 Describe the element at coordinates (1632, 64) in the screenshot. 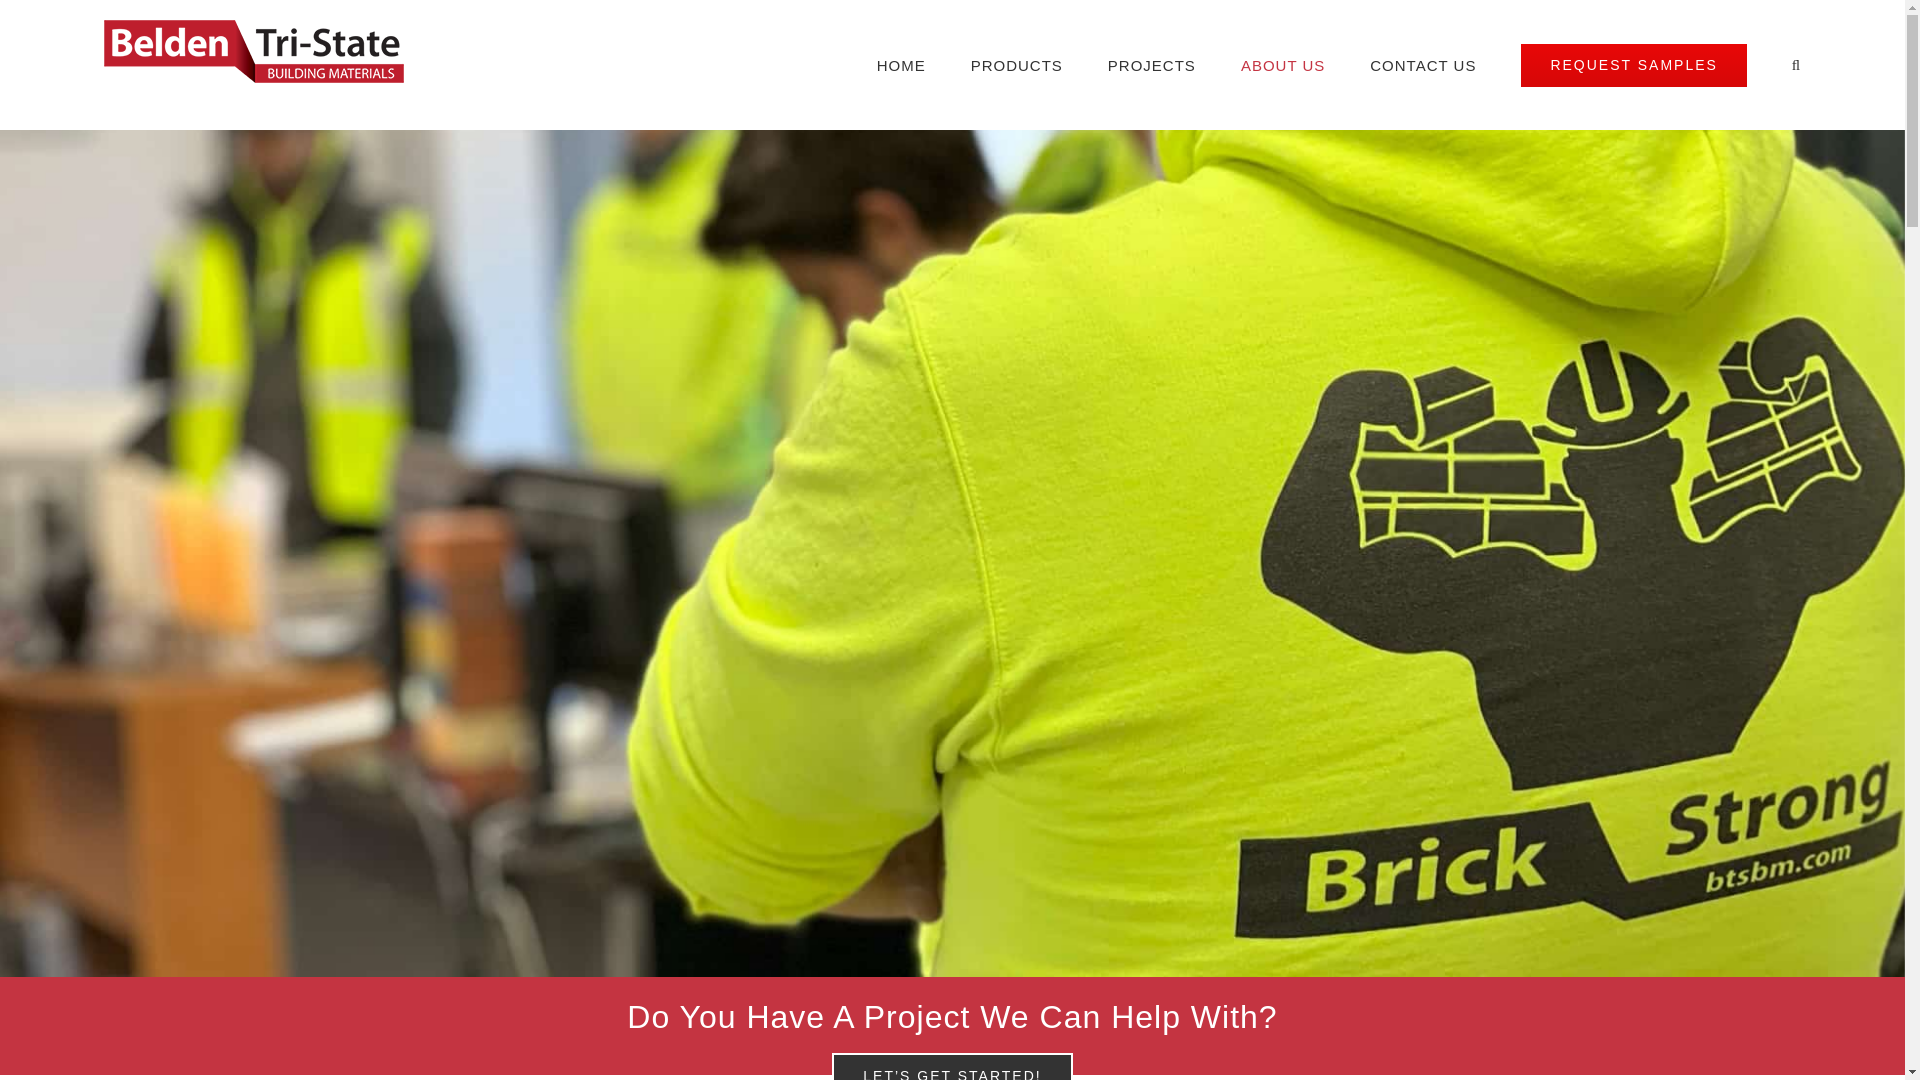

I see `REQUEST SAMPLES` at that location.